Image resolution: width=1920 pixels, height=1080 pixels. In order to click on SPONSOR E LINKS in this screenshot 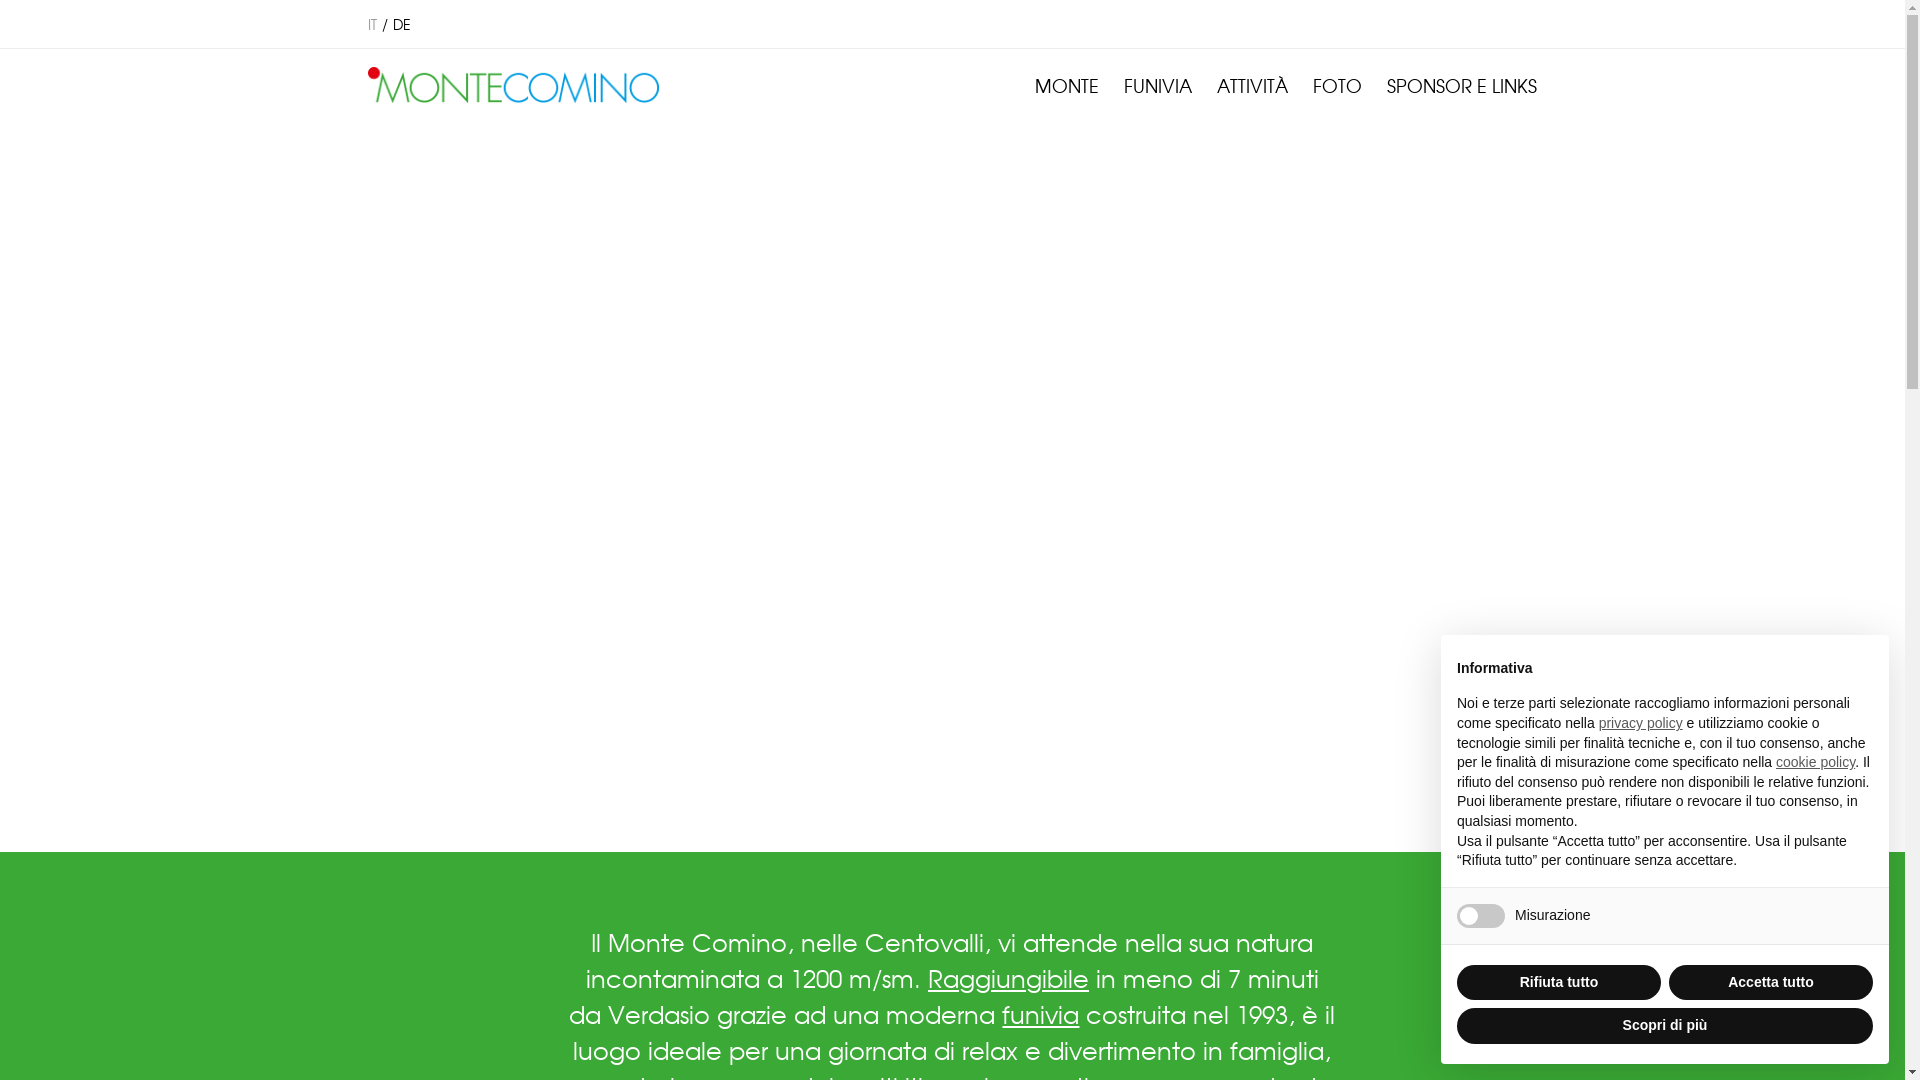, I will do `click(1462, 85)`.